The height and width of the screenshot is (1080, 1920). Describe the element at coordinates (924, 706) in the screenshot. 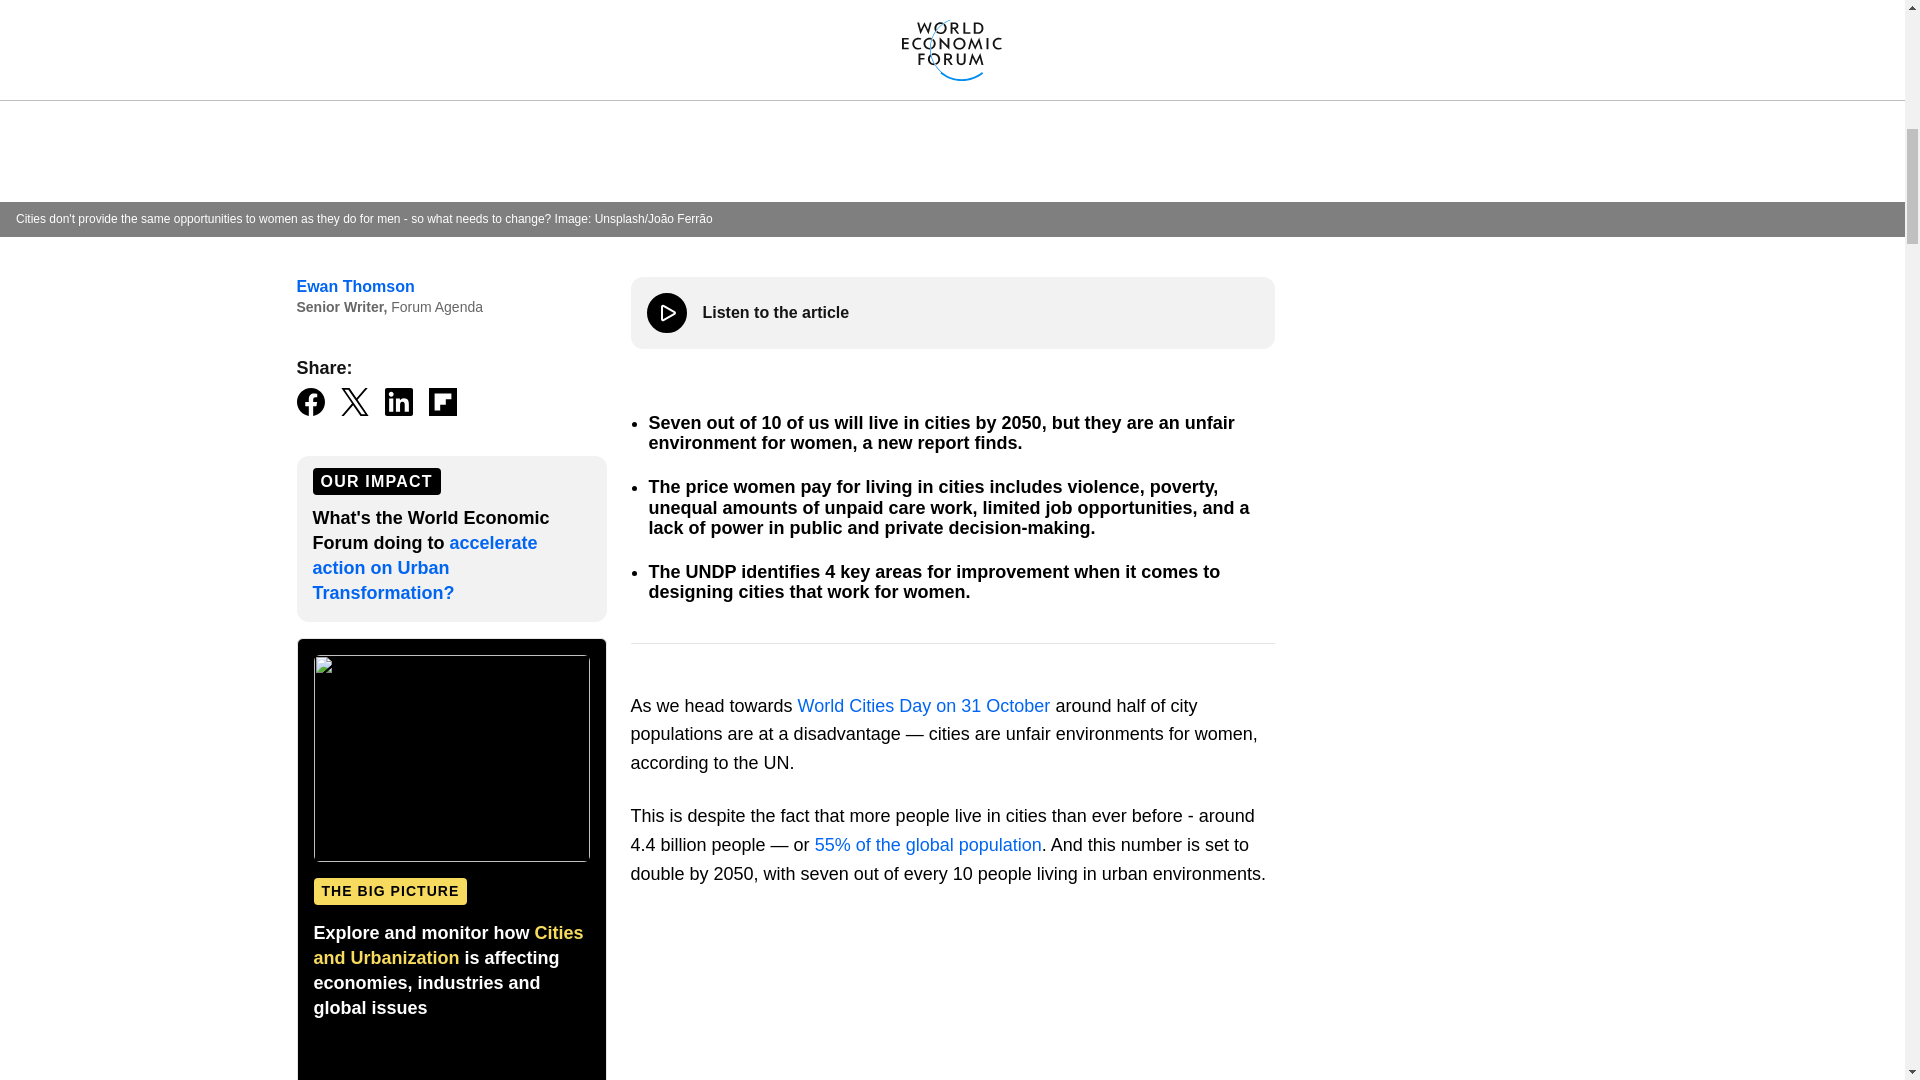

I see `World Cities Day on 31 October` at that location.